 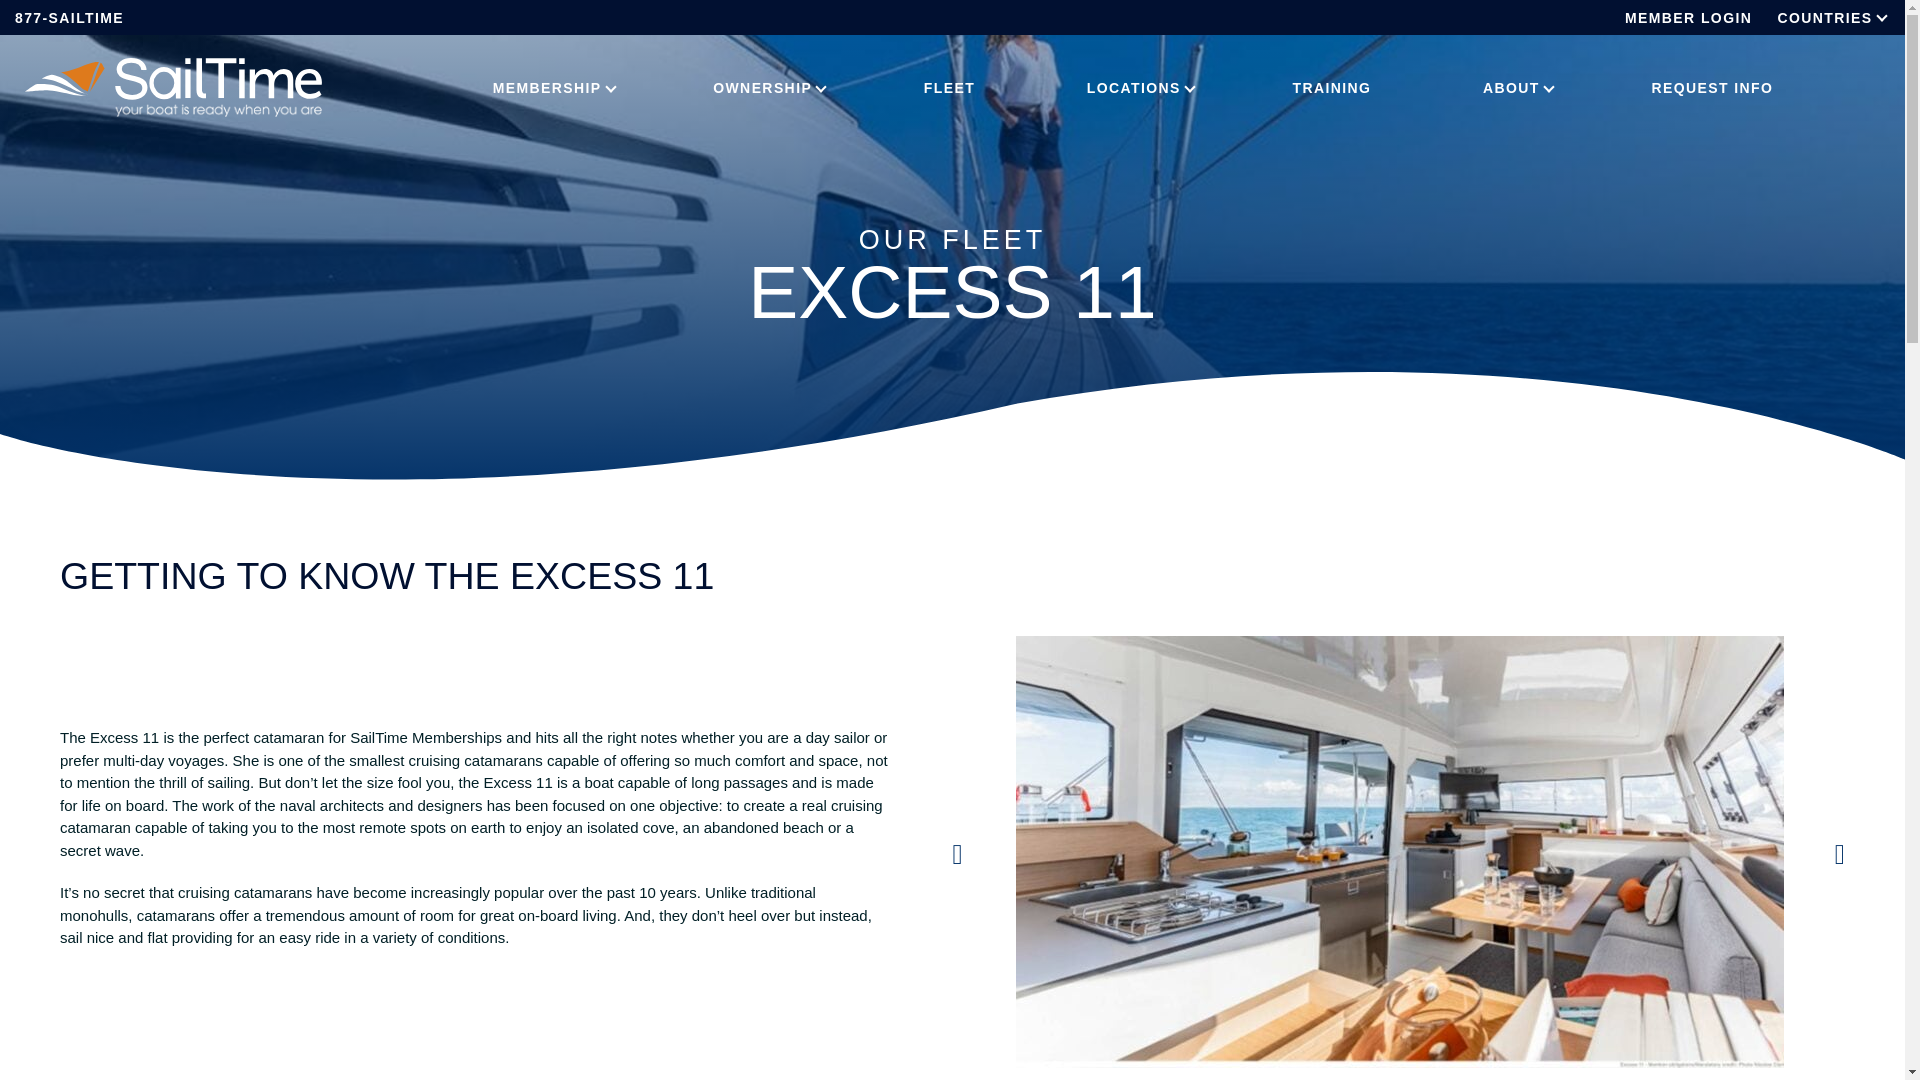 What do you see at coordinates (1825, 17) in the screenshot?
I see `COUNTRIES` at bounding box center [1825, 17].